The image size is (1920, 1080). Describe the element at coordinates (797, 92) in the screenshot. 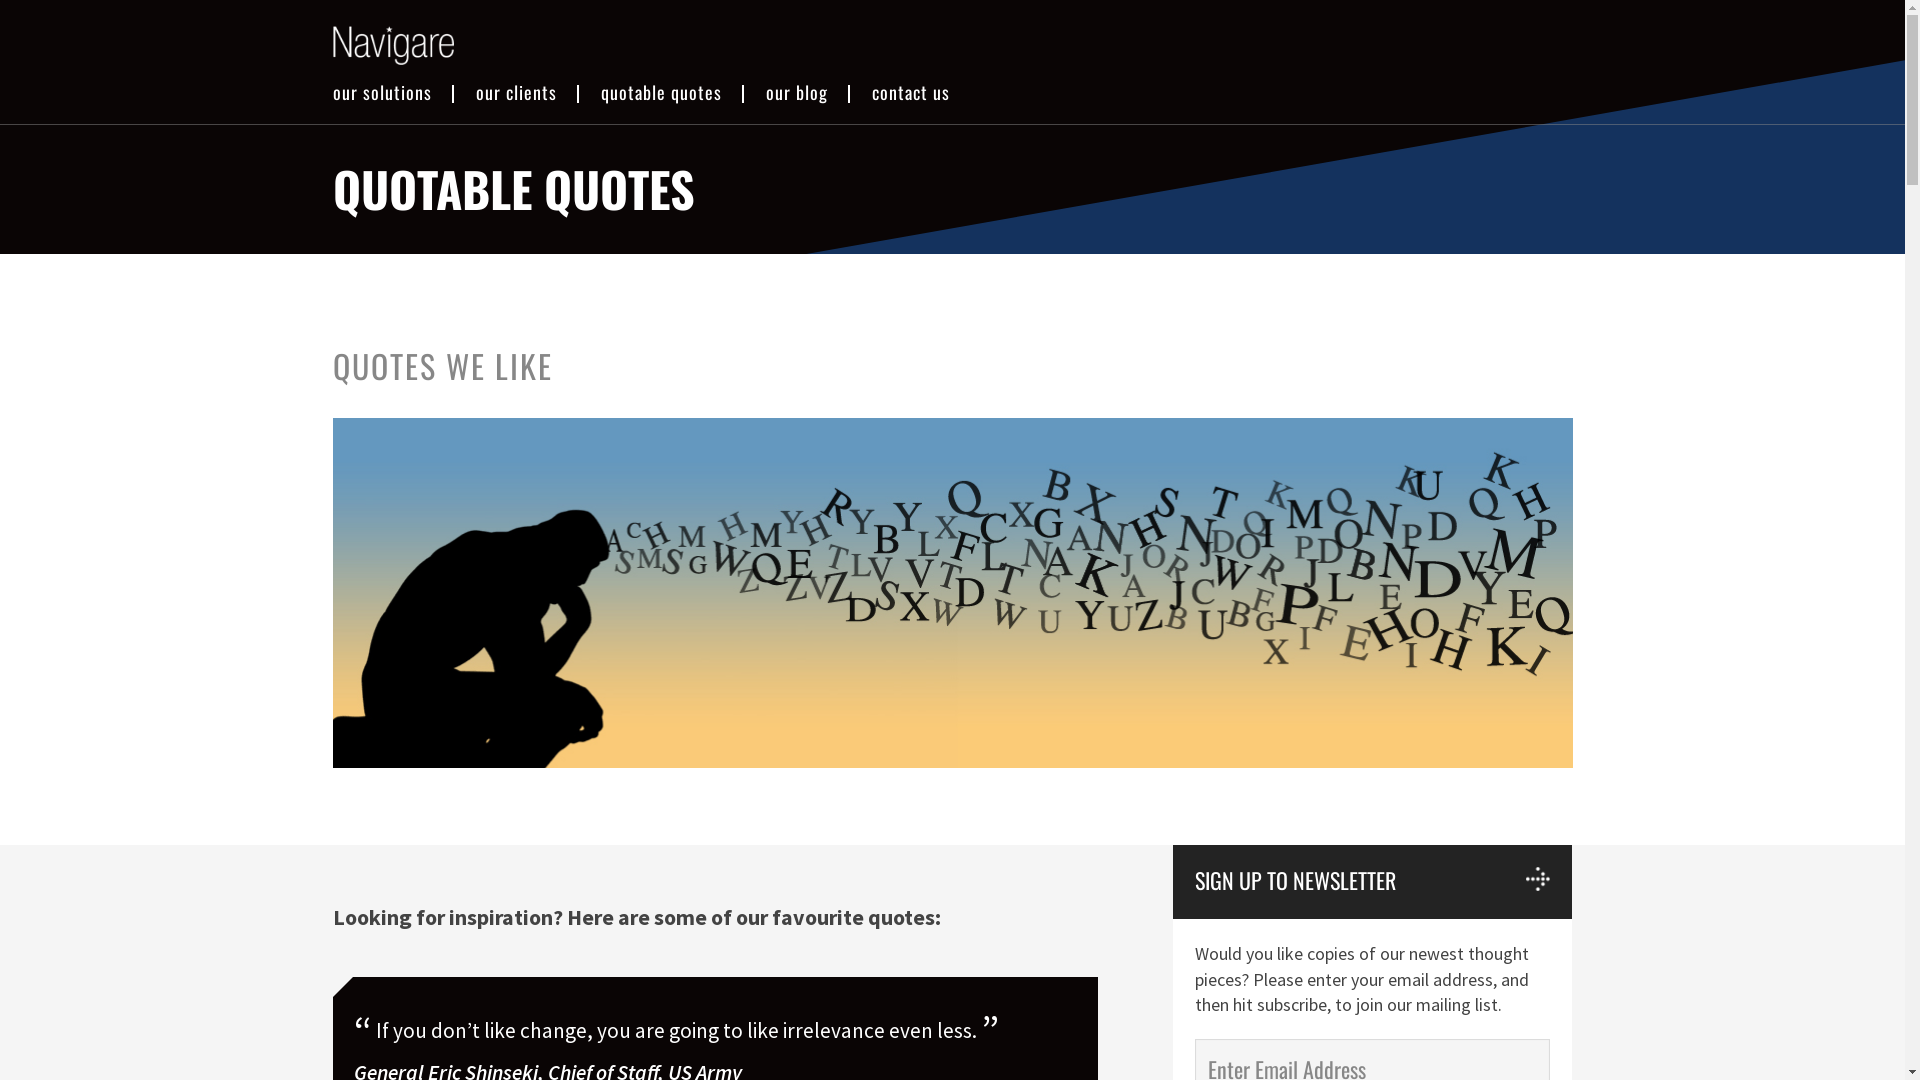

I see `our blog` at that location.